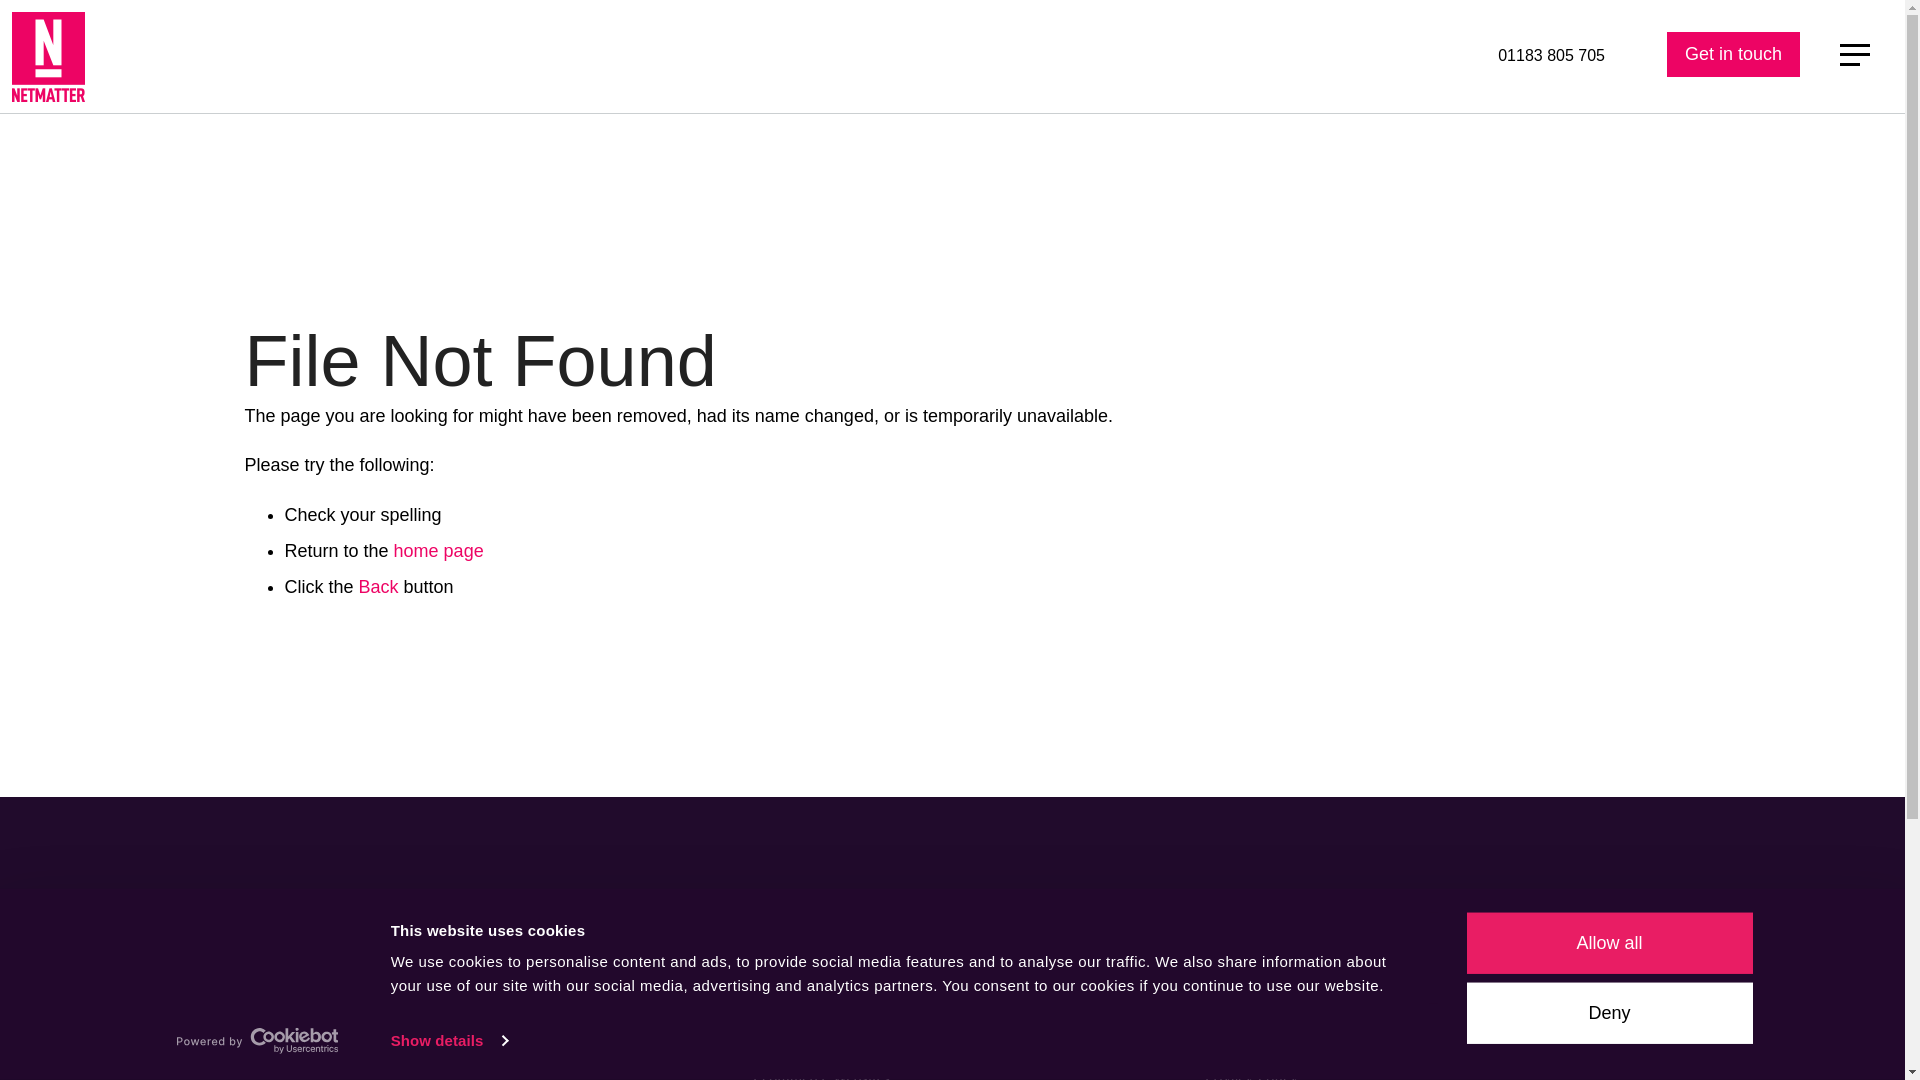 Image resolution: width=1920 pixels, height=1080 pixels. What do you see at coordinates (448, 1041) in the screenshot?
I see `Show details` at bounding box center [448, 1041].